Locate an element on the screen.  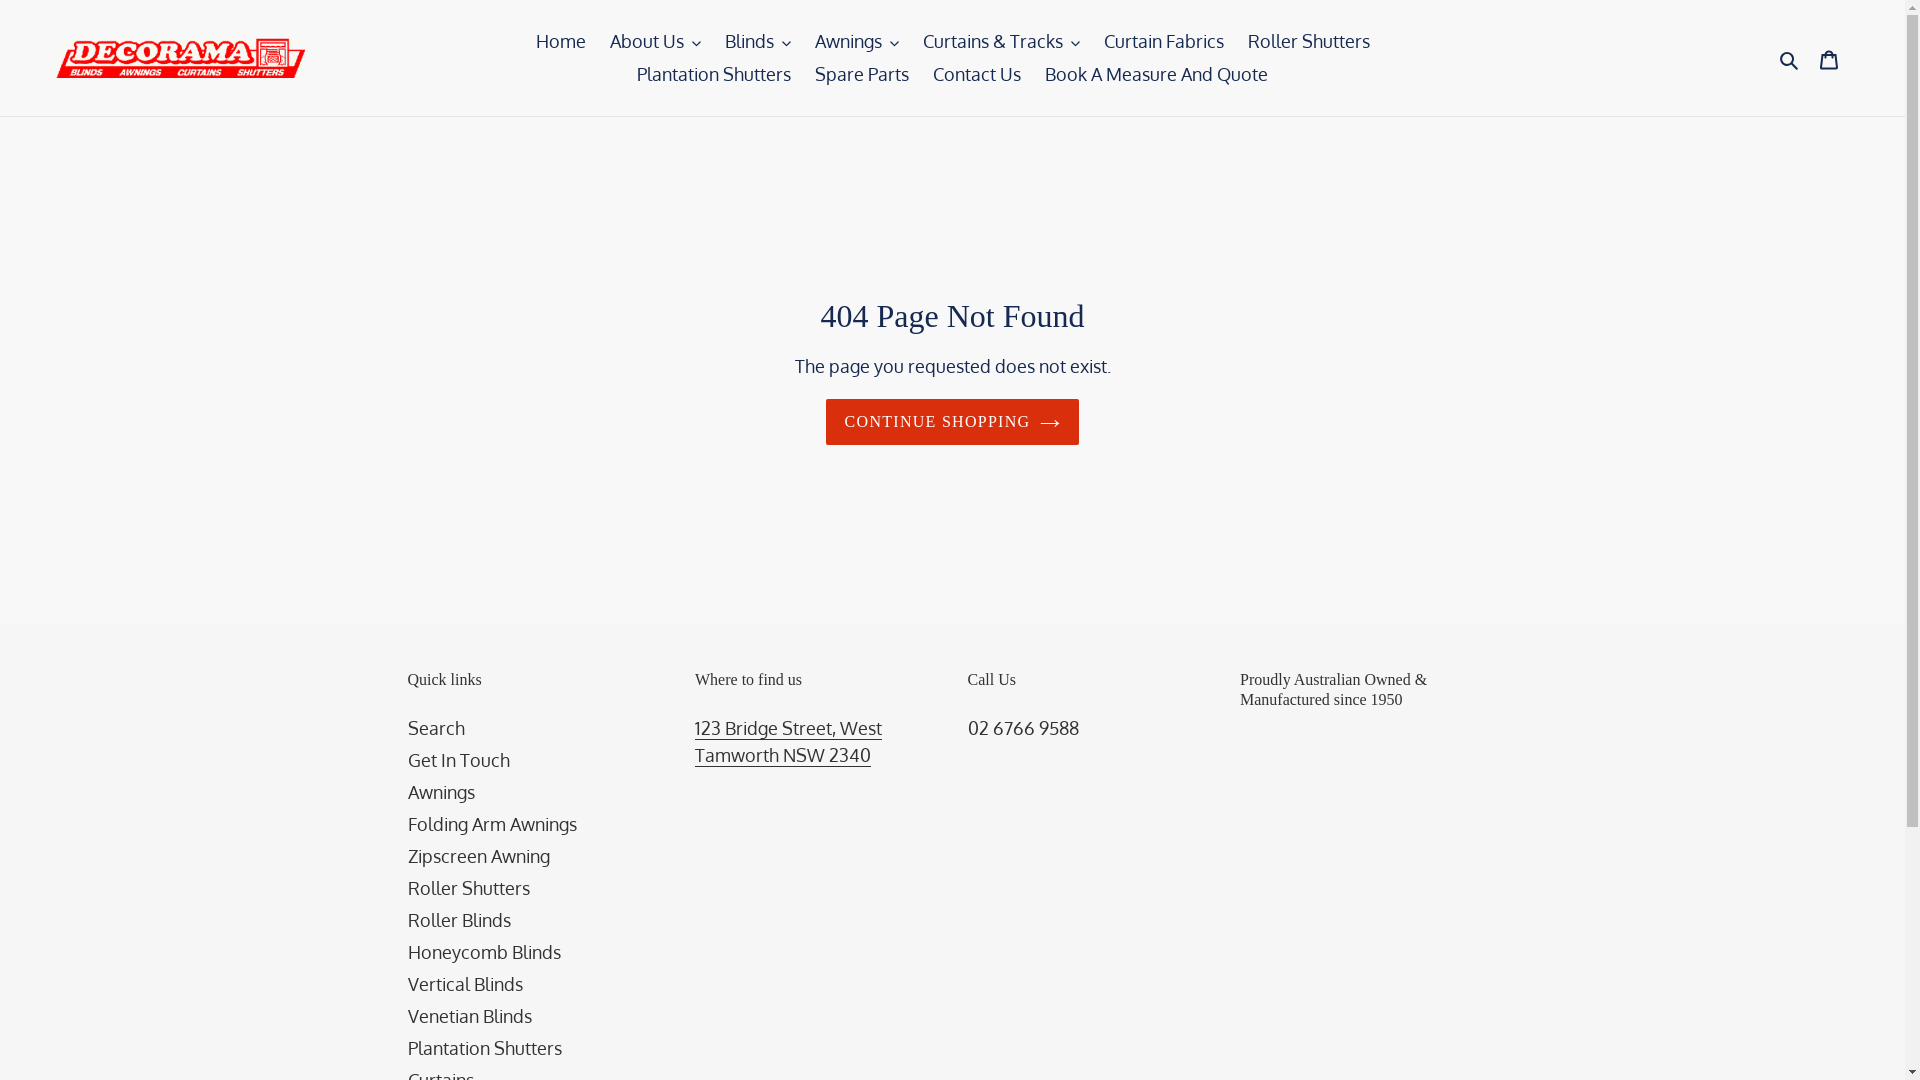
Search is located at coordinates (1790, 58).